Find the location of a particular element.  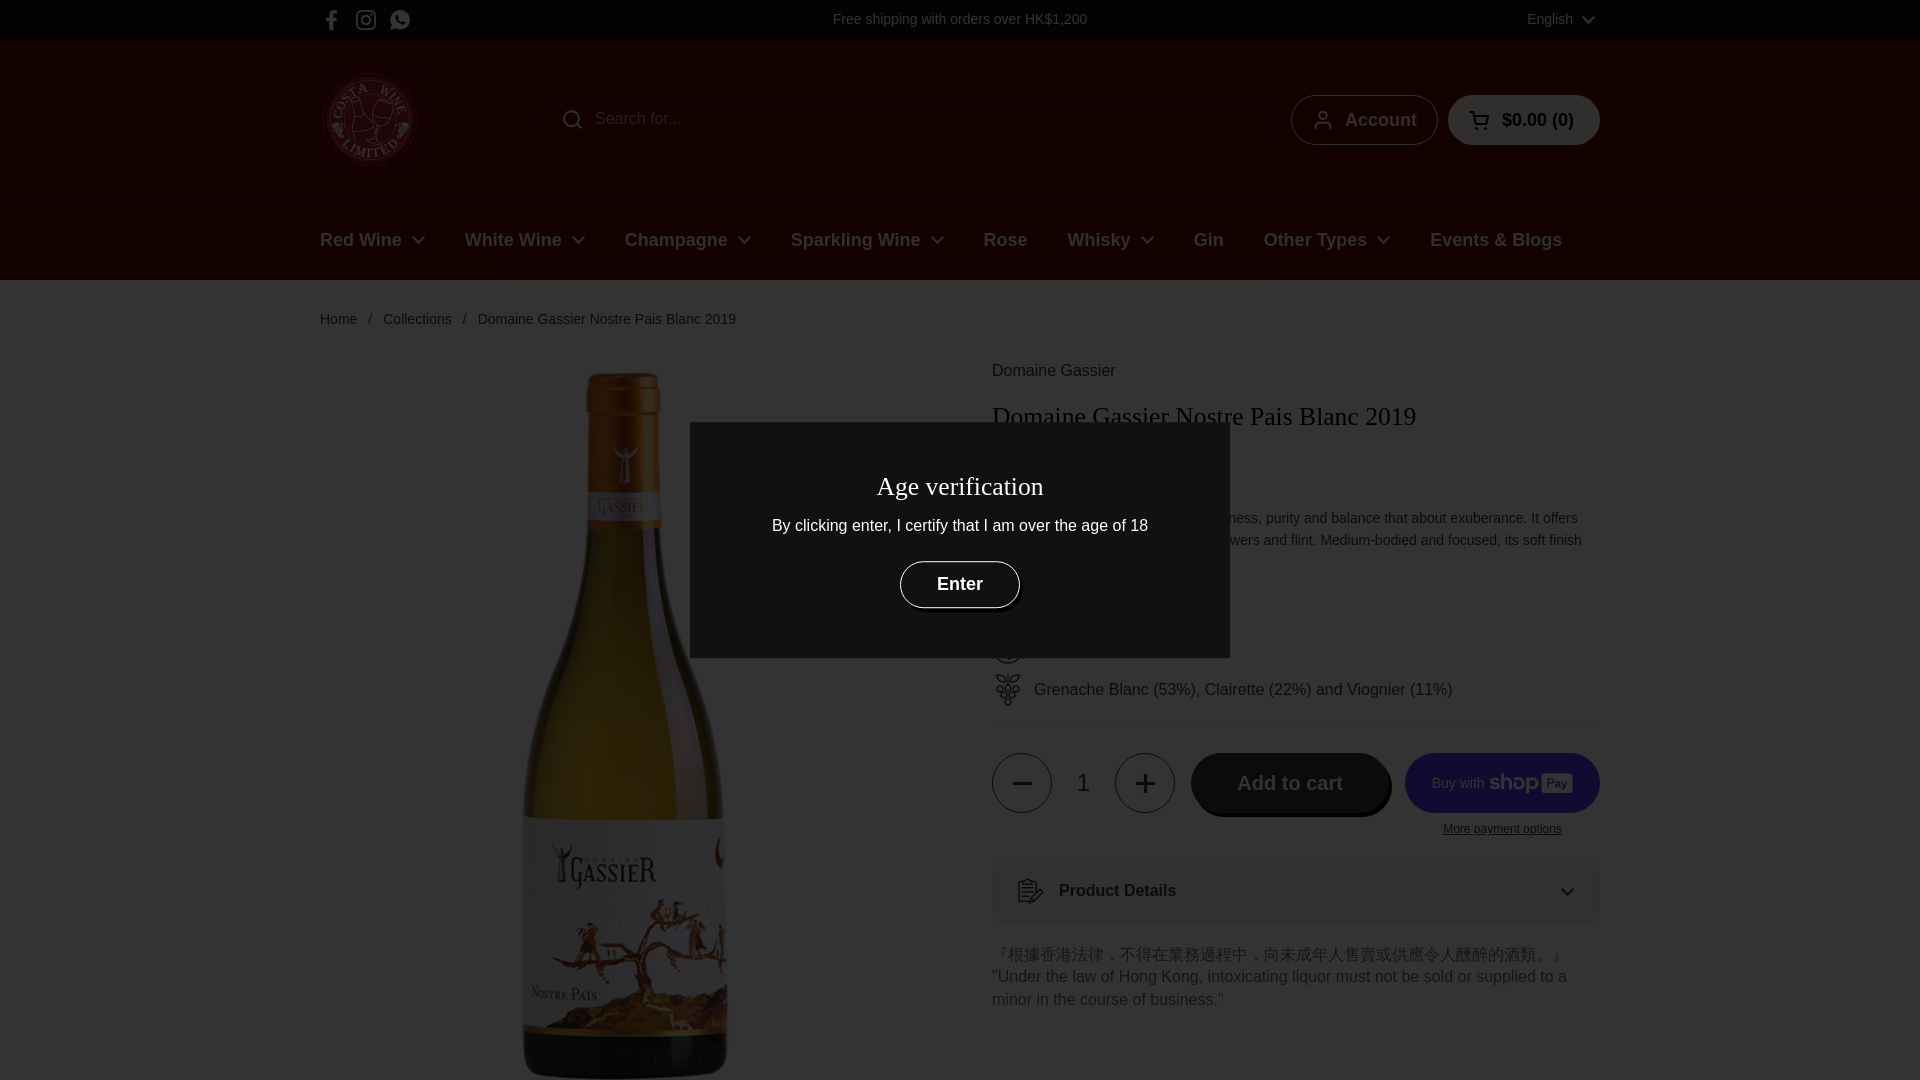

Instagram is located at coordinates (366, 20).